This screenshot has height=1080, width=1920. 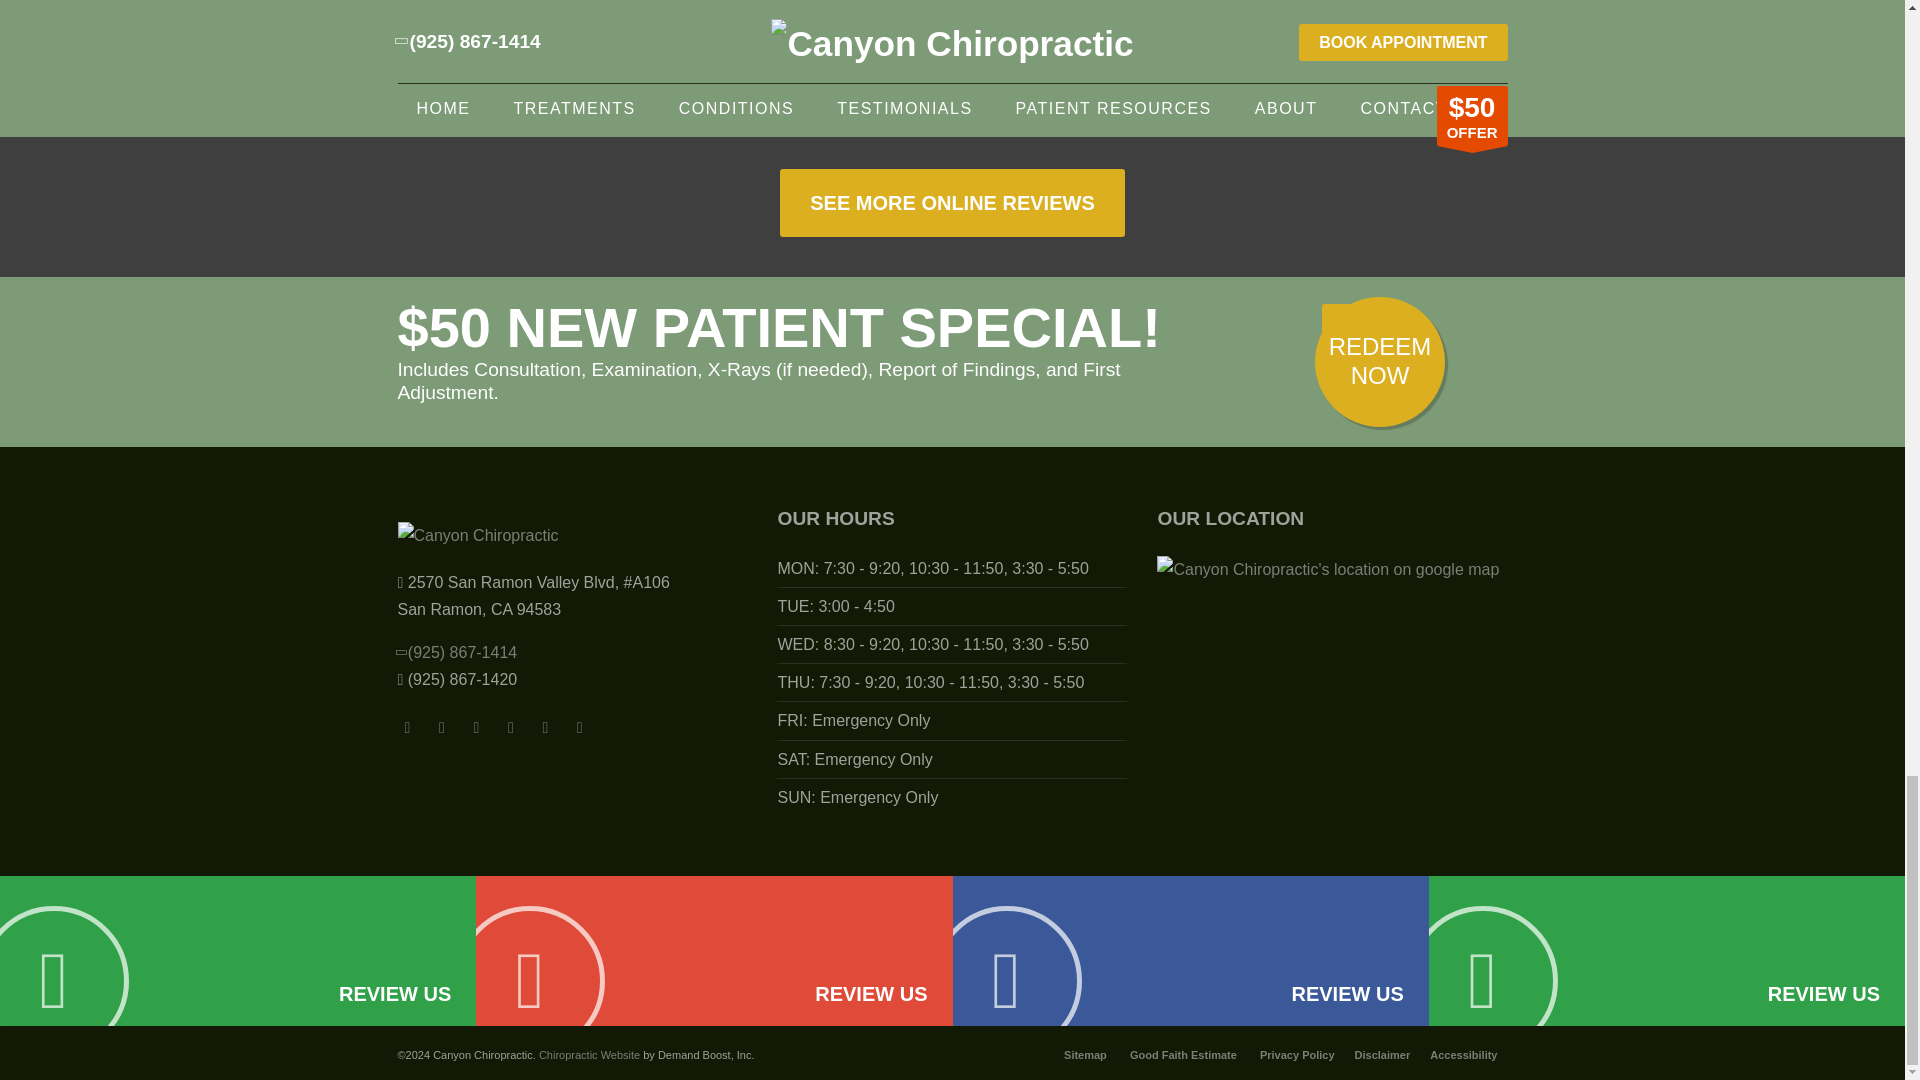 What do you see at coordinates (442, 720) in the screenshot?
I see `Instagram` at bounding box center [442, 720].